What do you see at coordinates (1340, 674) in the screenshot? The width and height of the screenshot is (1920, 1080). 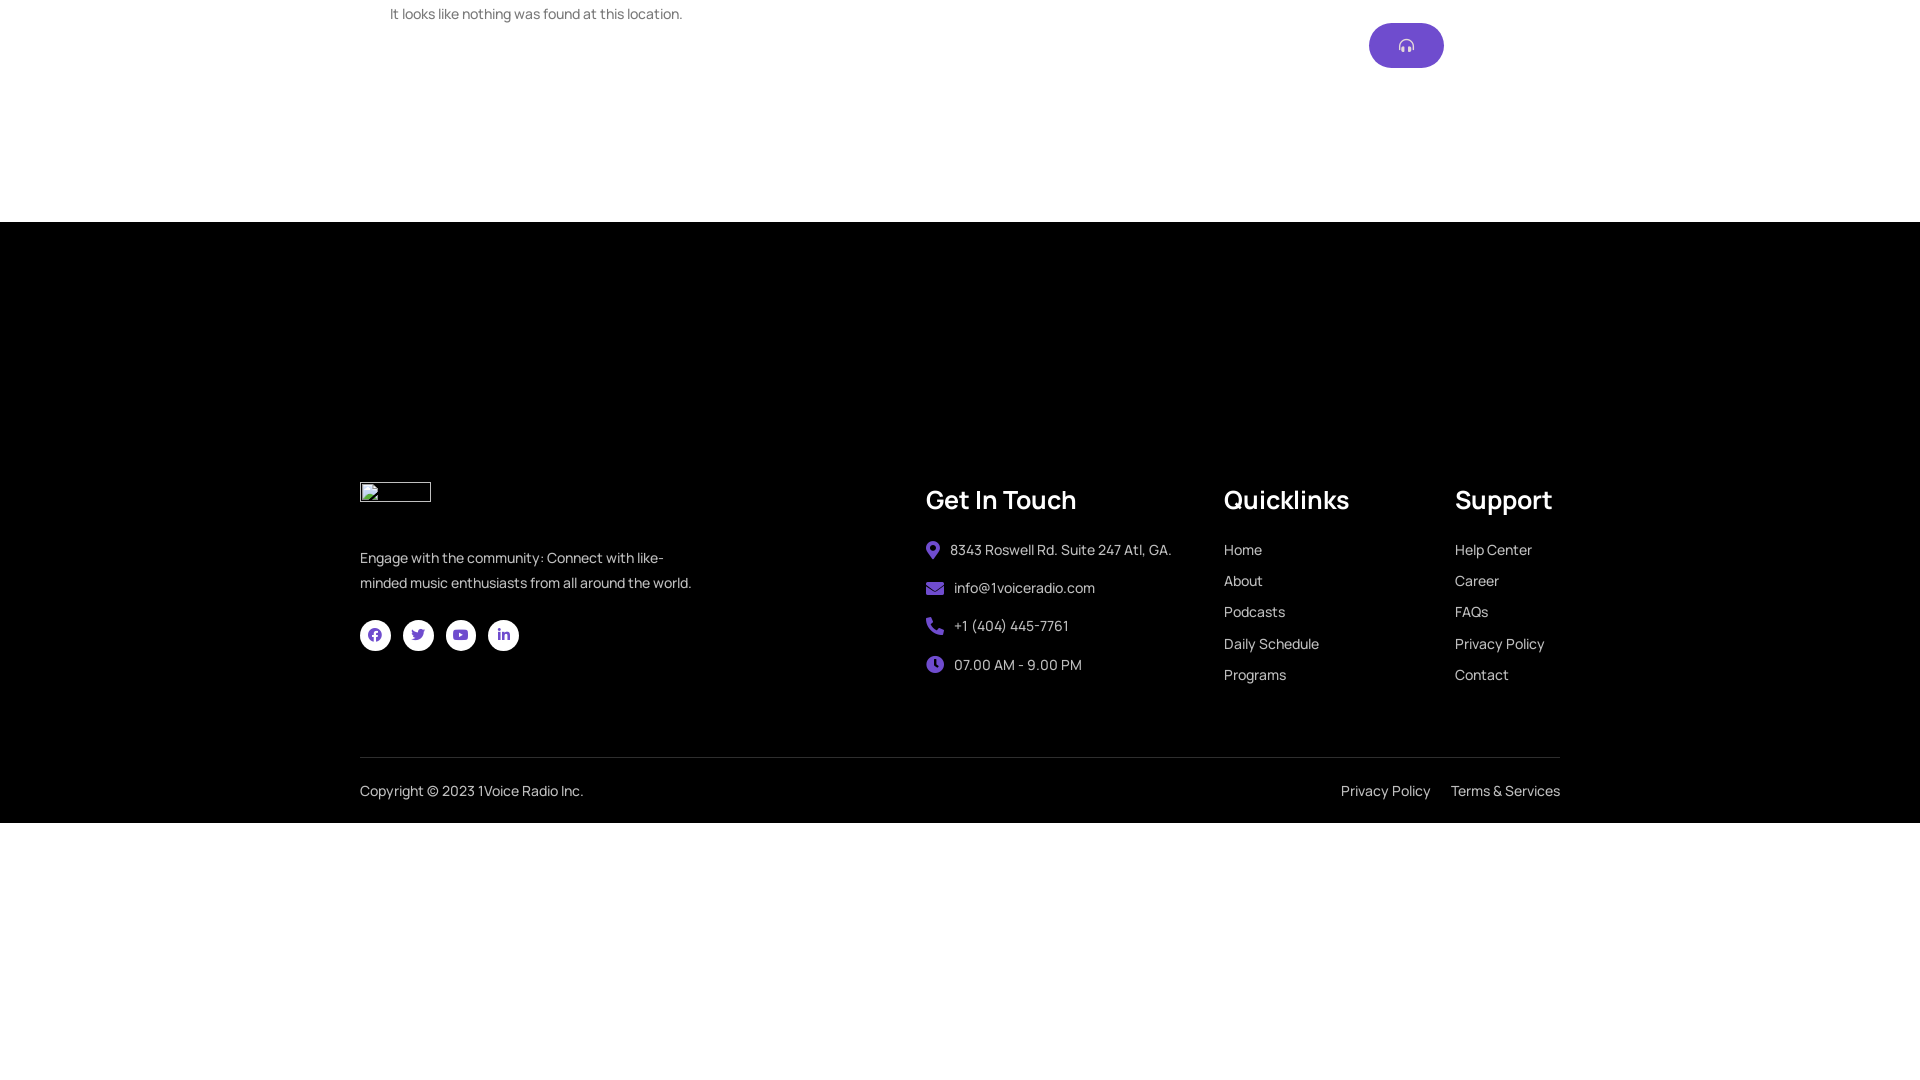 I see `Programs` at bounding box center [1340, 674].